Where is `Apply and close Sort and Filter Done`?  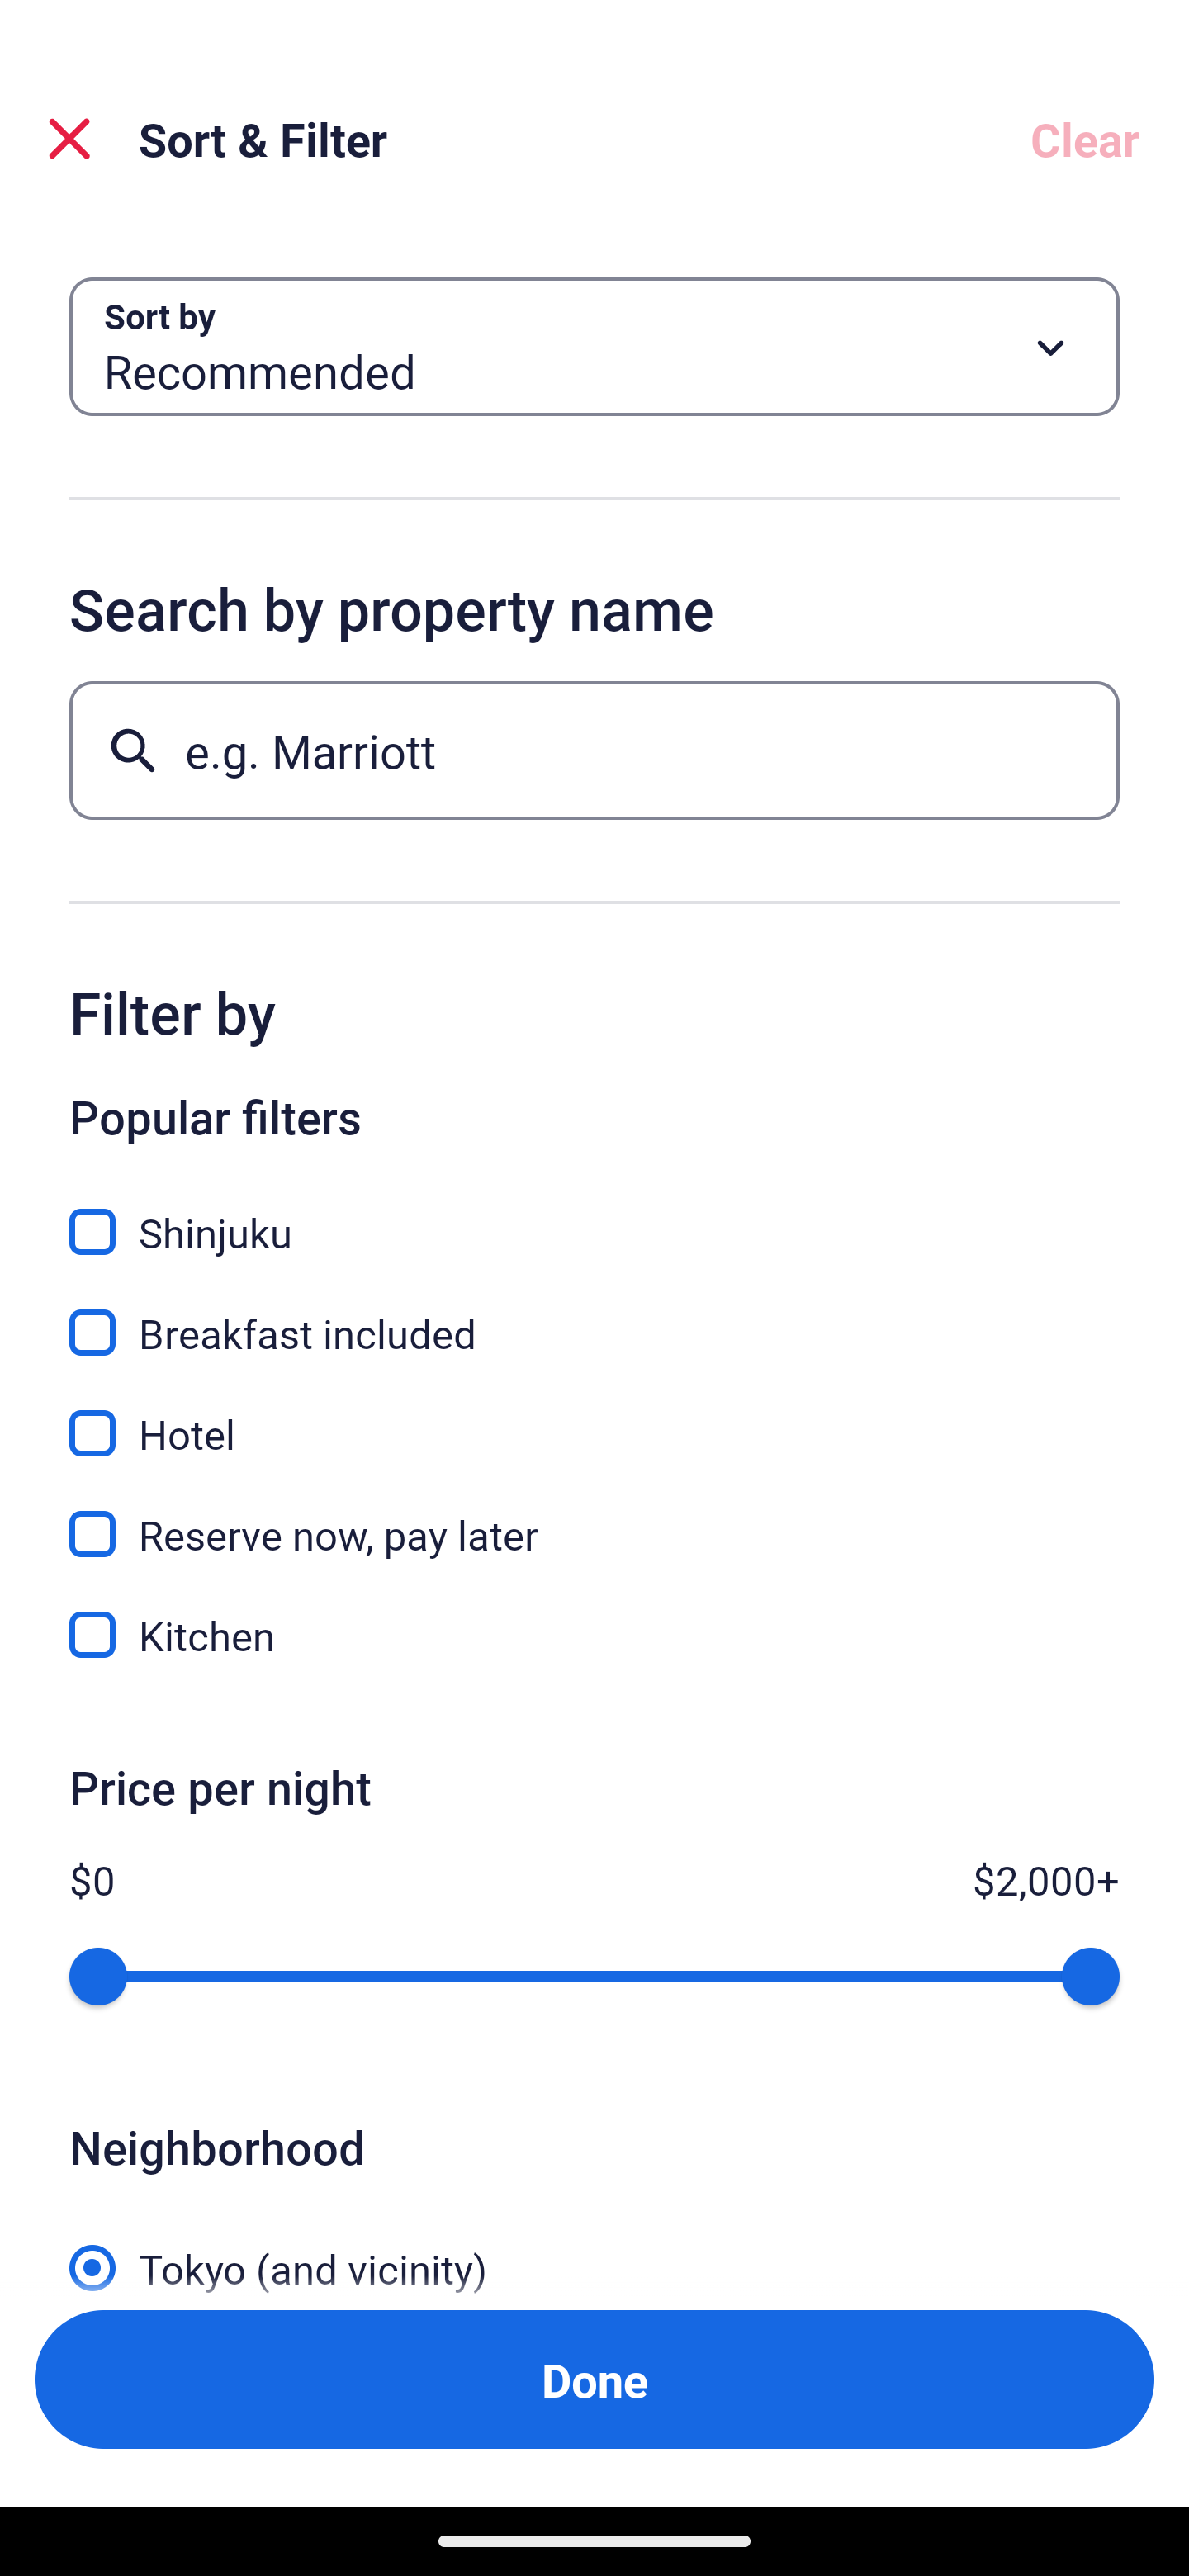
Apply and close Sort and Filter Done is located at coordinates (594, 2379).